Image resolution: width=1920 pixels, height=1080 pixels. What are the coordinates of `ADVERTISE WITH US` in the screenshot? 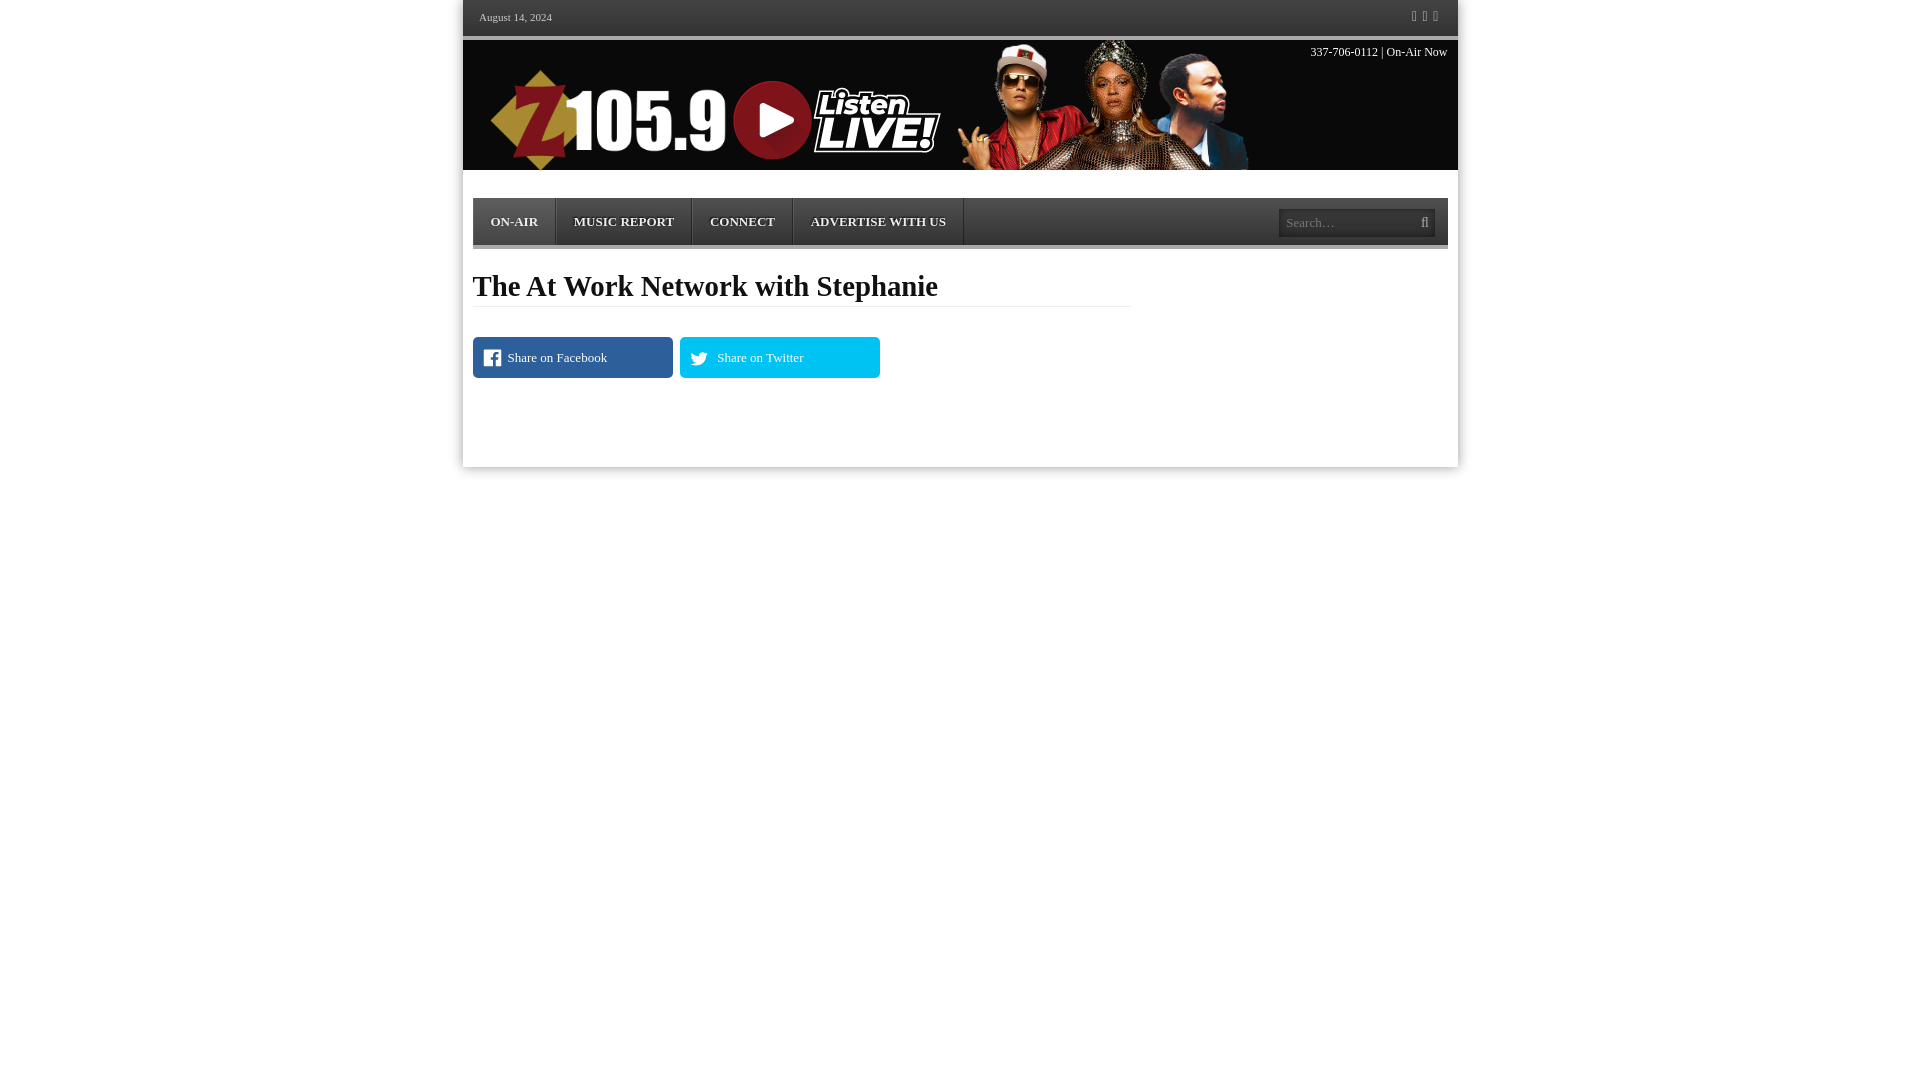 It's located at (878, 221).